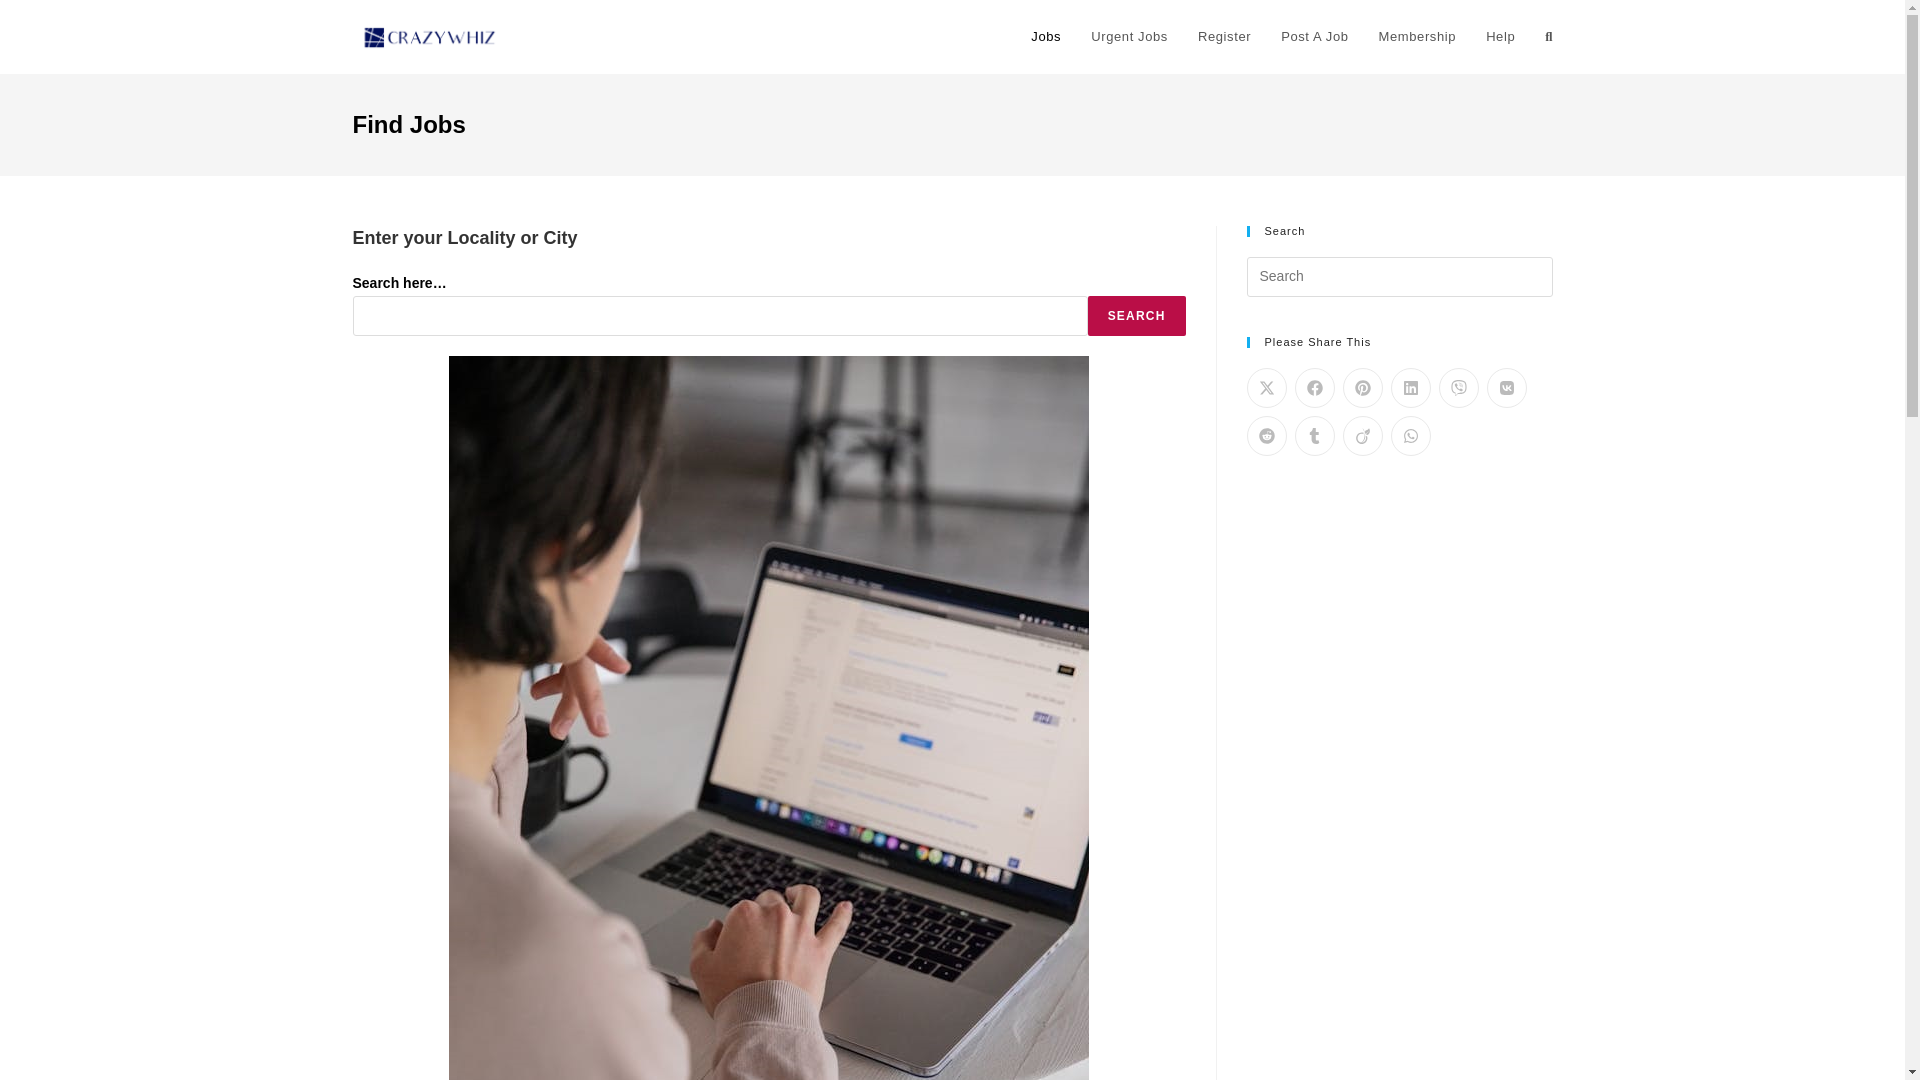 The height and width of the screenshot is (1080, 1920). I want to click on Share on Reddit, so click(1266, 435).